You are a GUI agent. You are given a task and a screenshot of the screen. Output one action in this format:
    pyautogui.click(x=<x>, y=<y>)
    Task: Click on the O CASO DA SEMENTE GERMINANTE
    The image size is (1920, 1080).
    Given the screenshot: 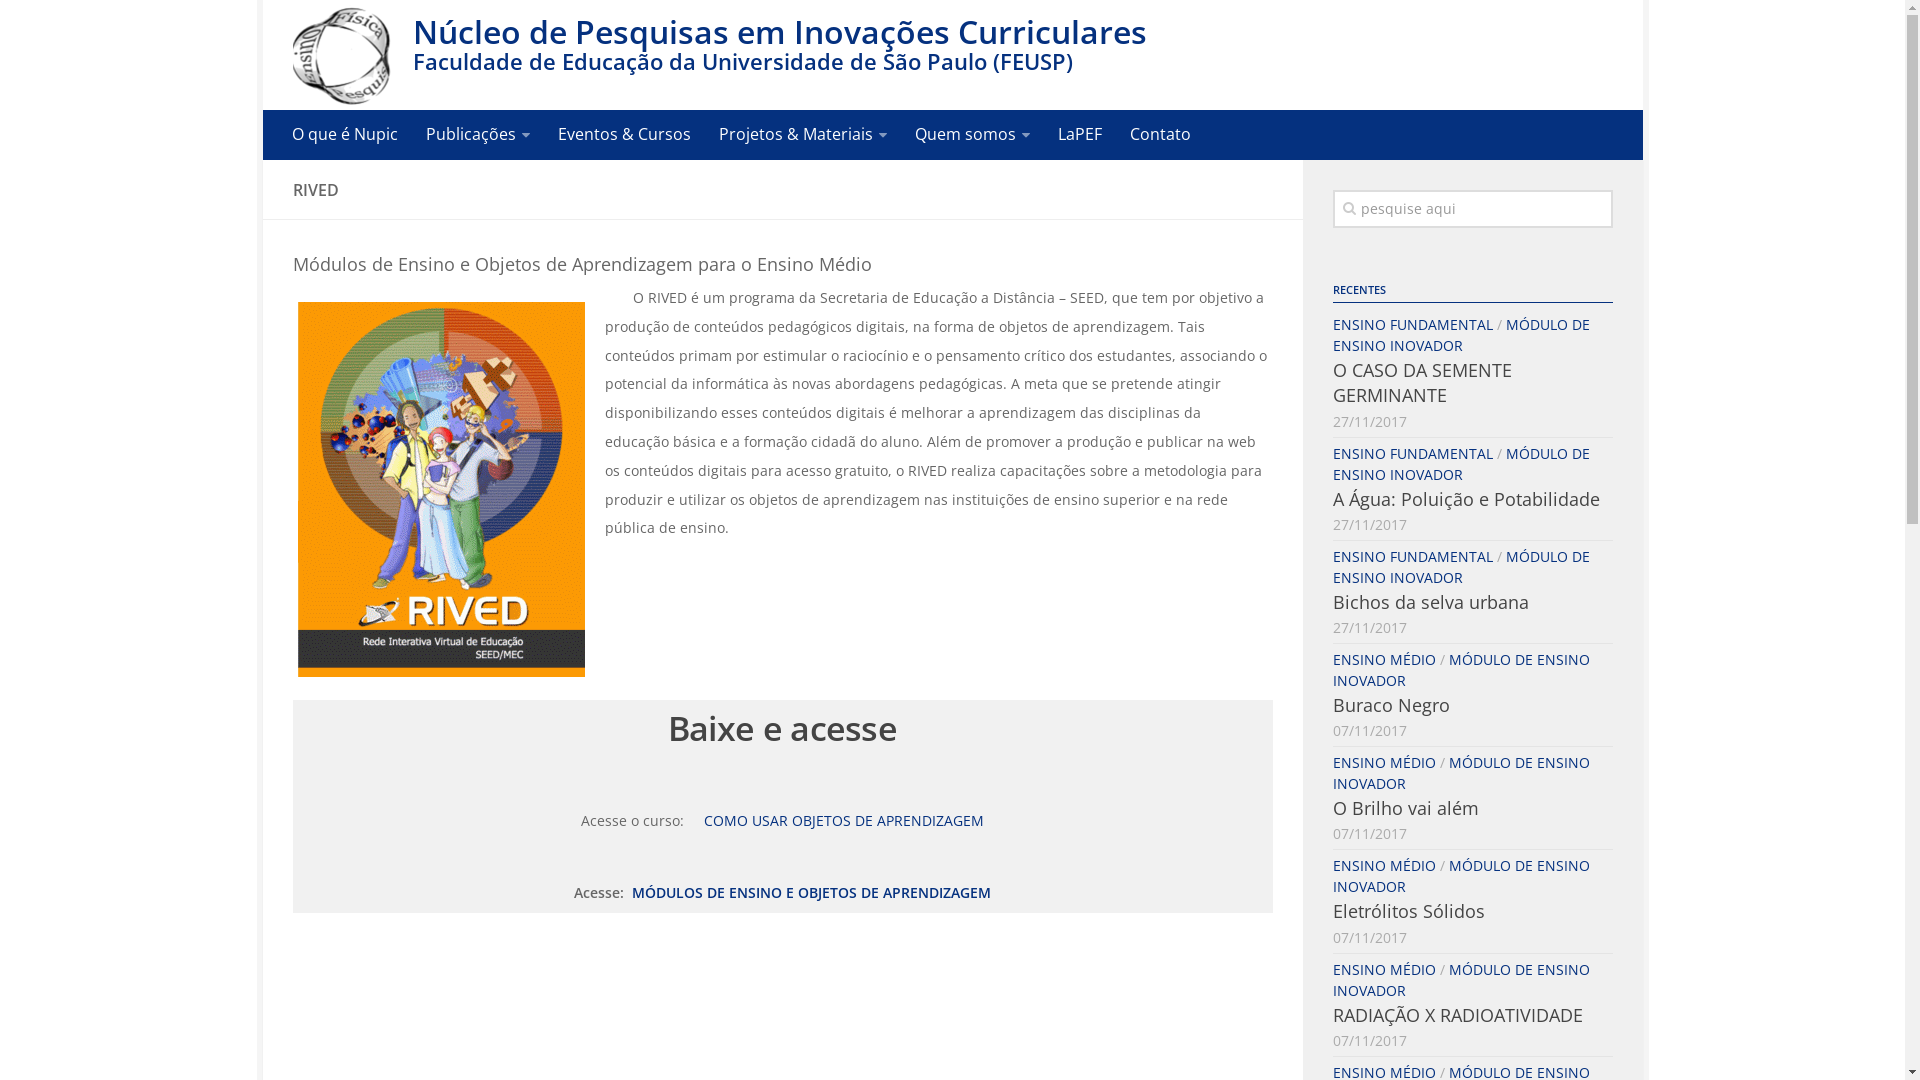 What is the action you would take?
    pyautogui.click(x=1422, y=382)
    